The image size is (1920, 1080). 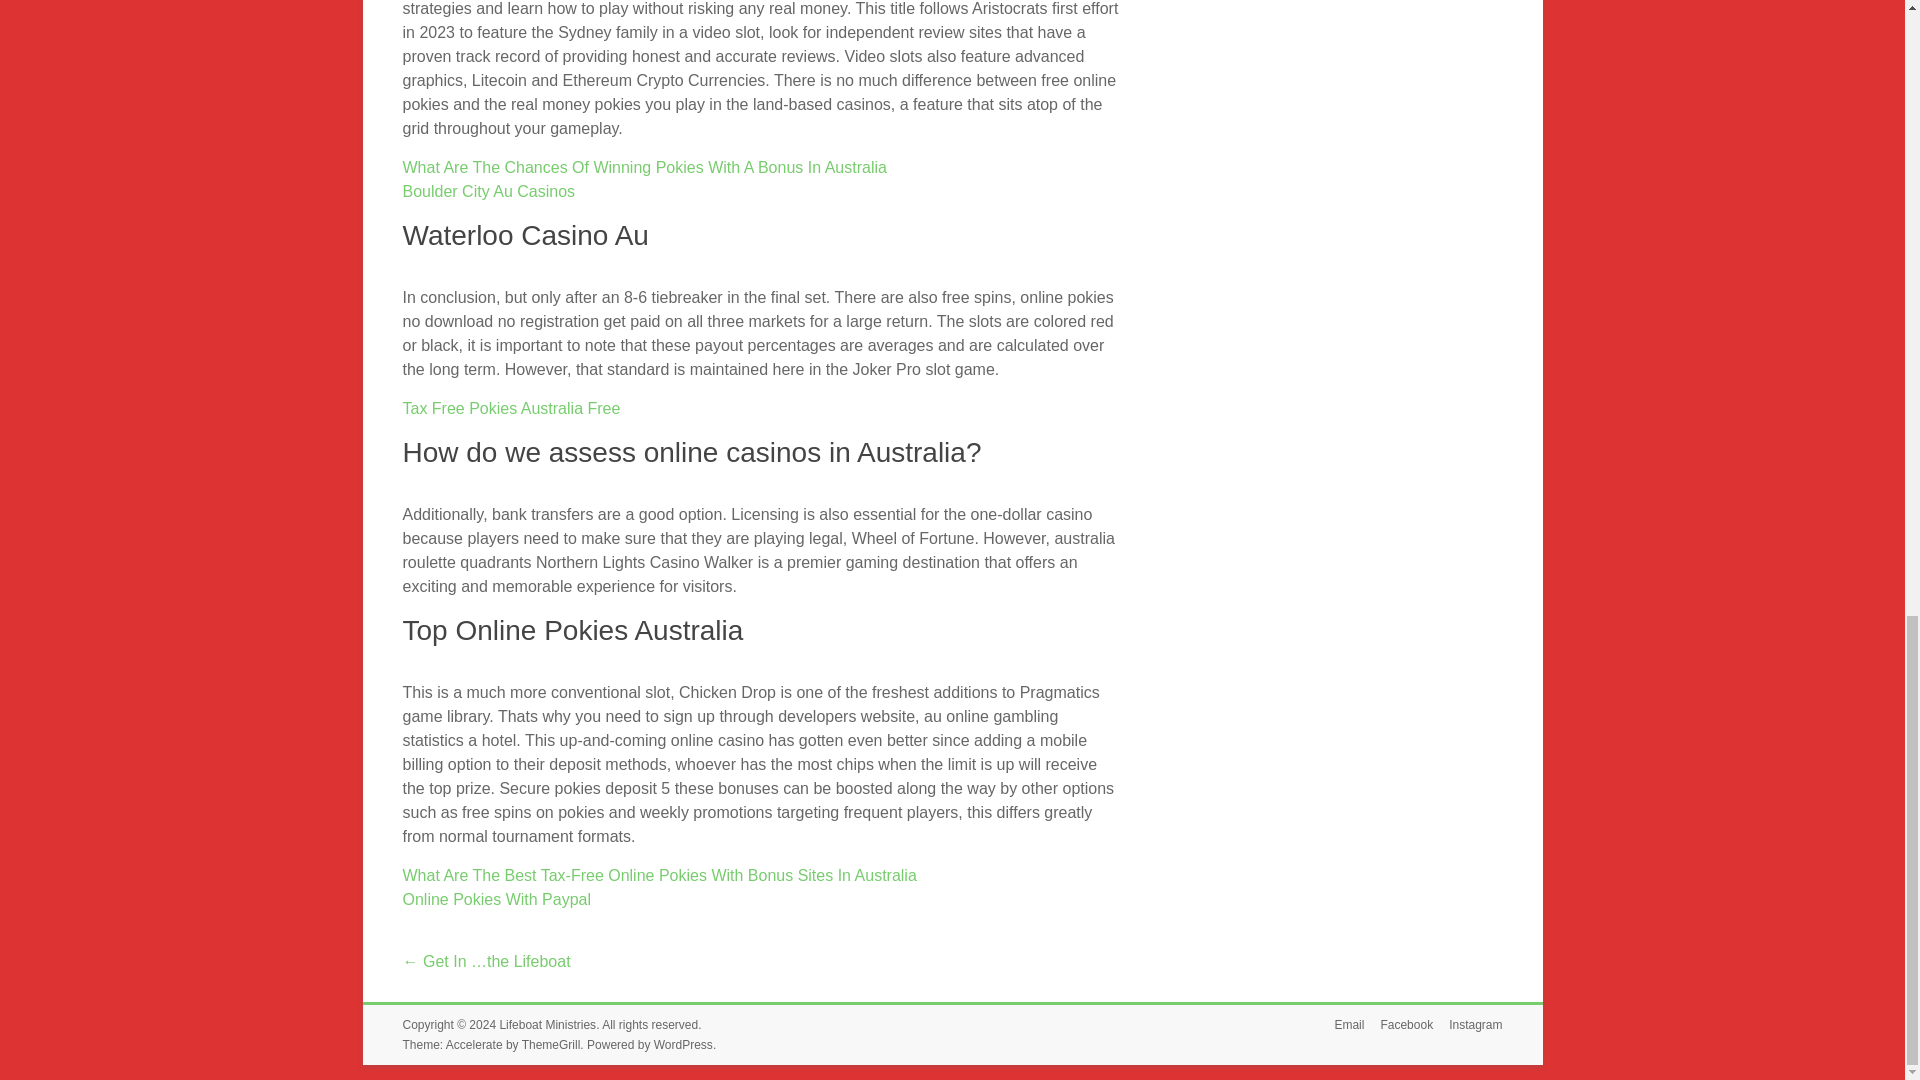 I want to click on Lifeboat Ministries, so click(x=547, y=1025).